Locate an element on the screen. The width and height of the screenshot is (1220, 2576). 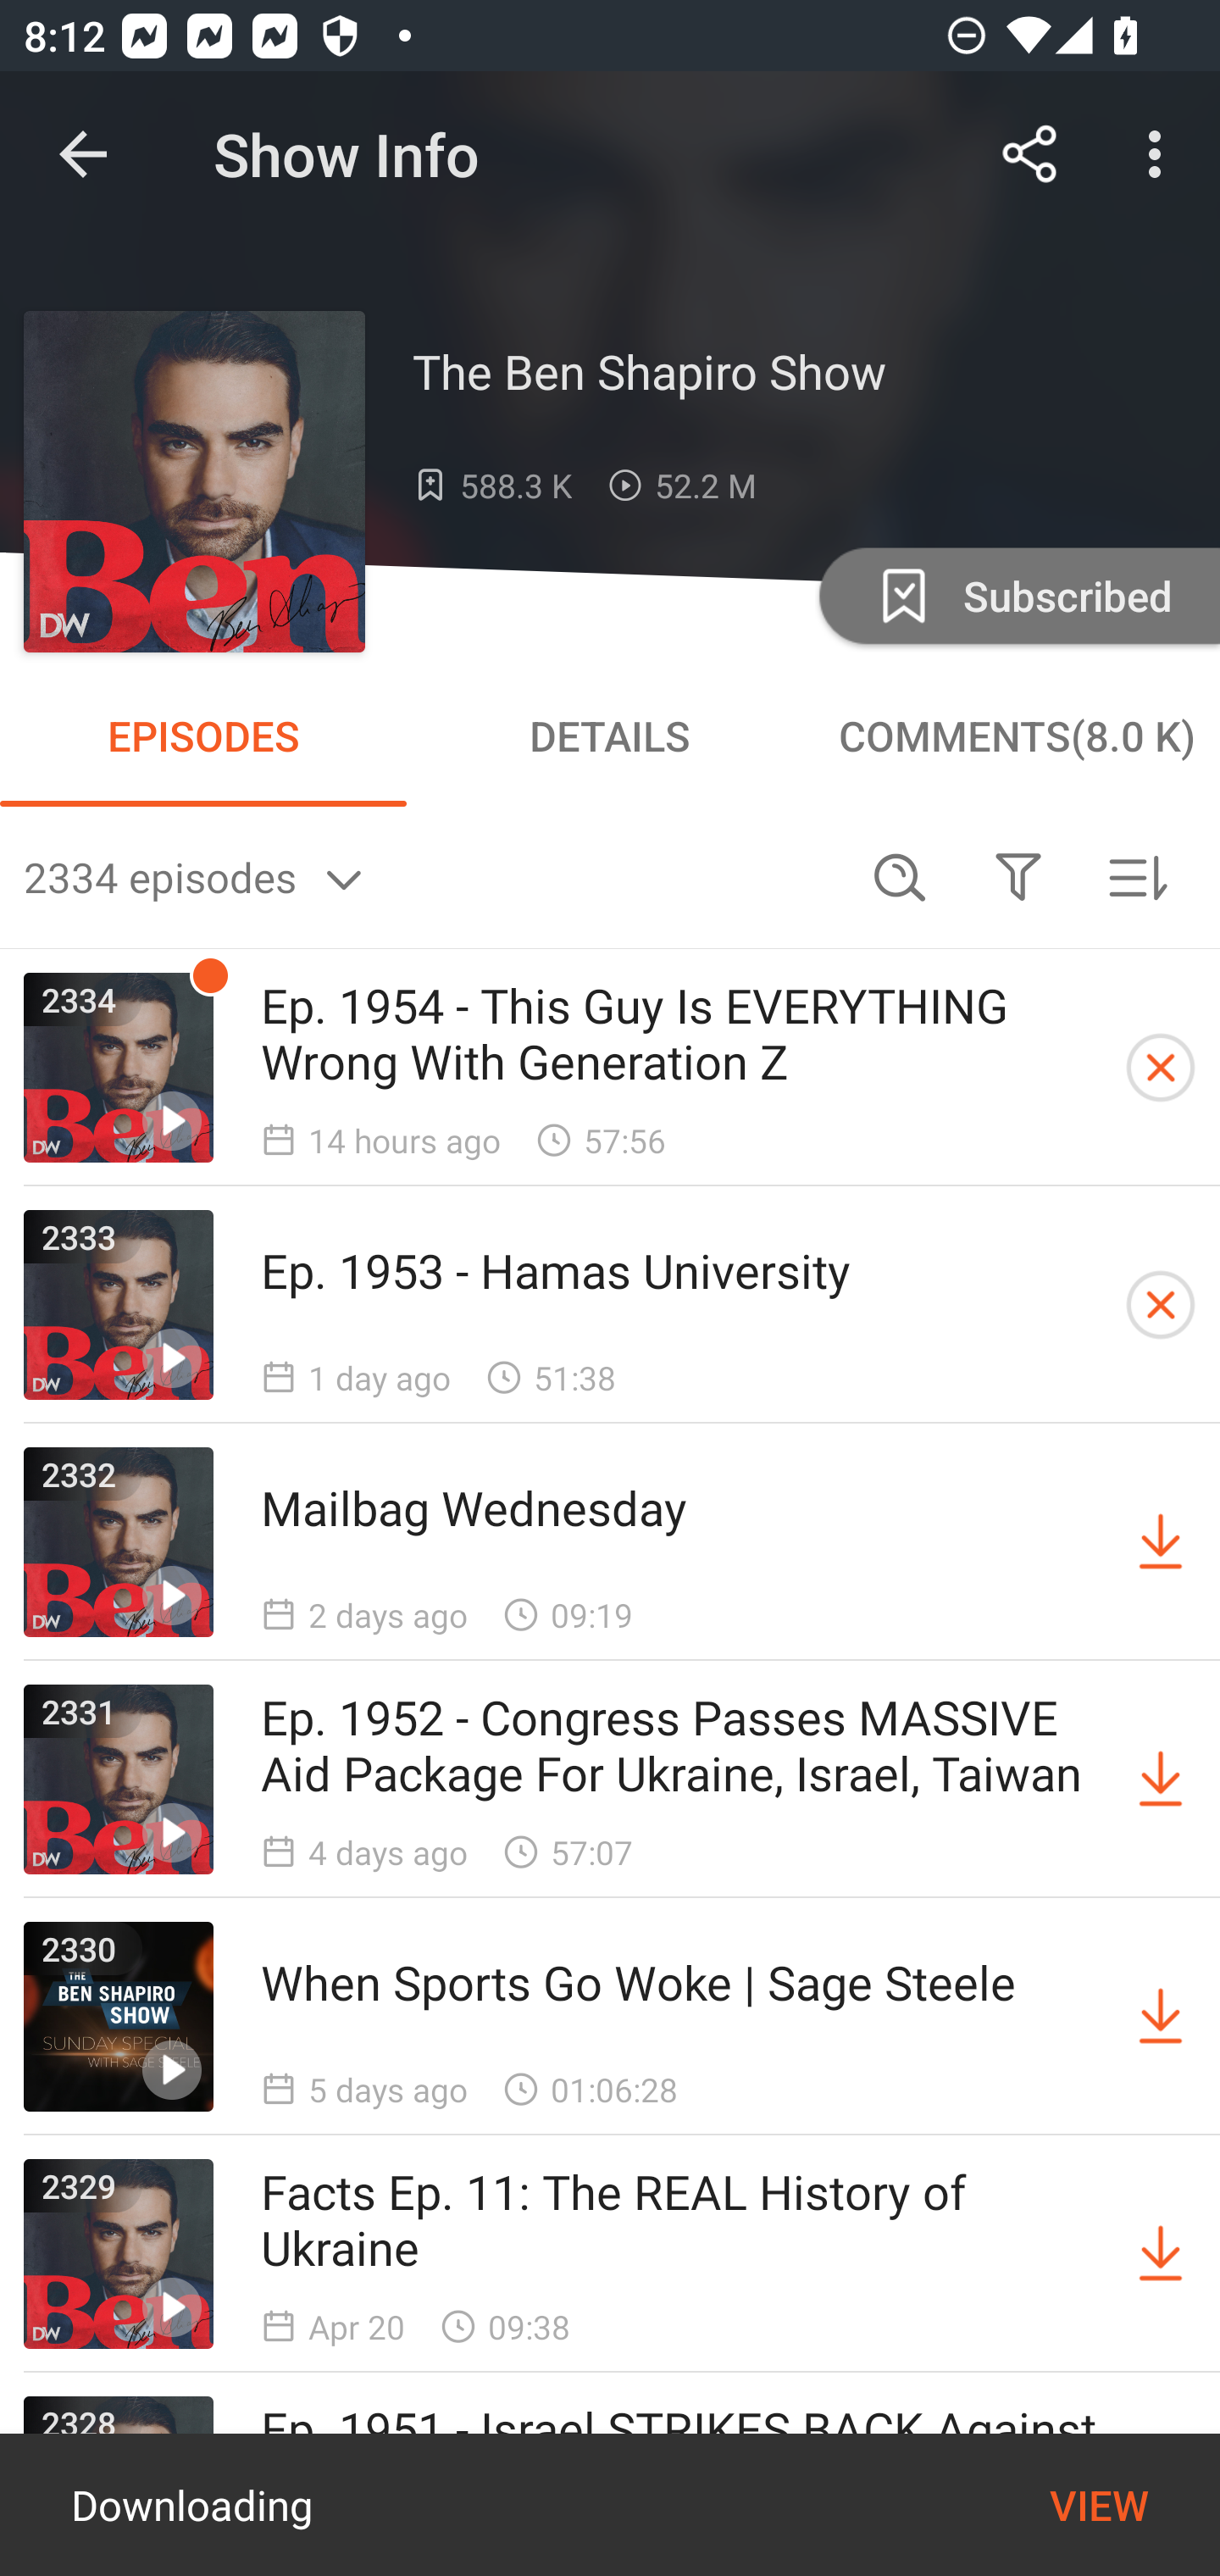
Unsubscribe Subscribed is located at coordinates (1017, 595).